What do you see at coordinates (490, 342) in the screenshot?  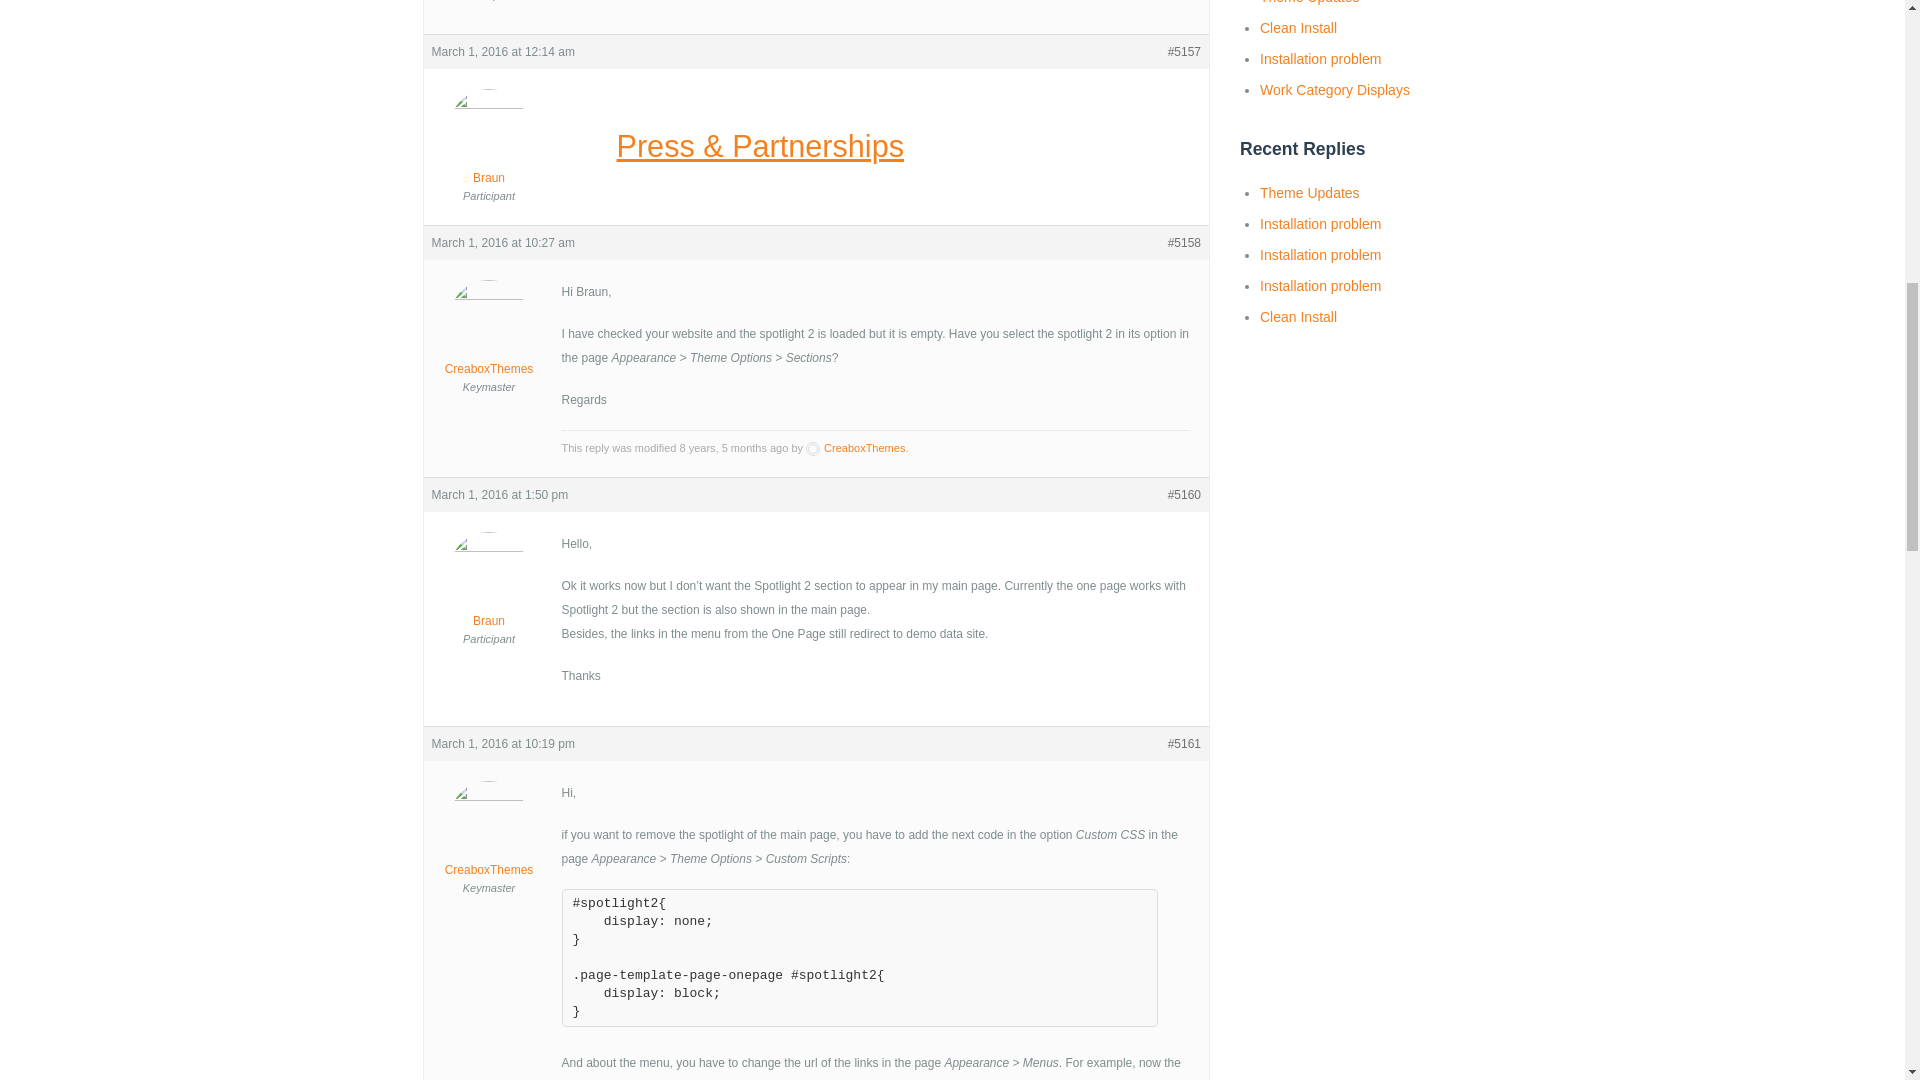 I see `View CreaboxThemes's profile` at bounding box center [490, 342].